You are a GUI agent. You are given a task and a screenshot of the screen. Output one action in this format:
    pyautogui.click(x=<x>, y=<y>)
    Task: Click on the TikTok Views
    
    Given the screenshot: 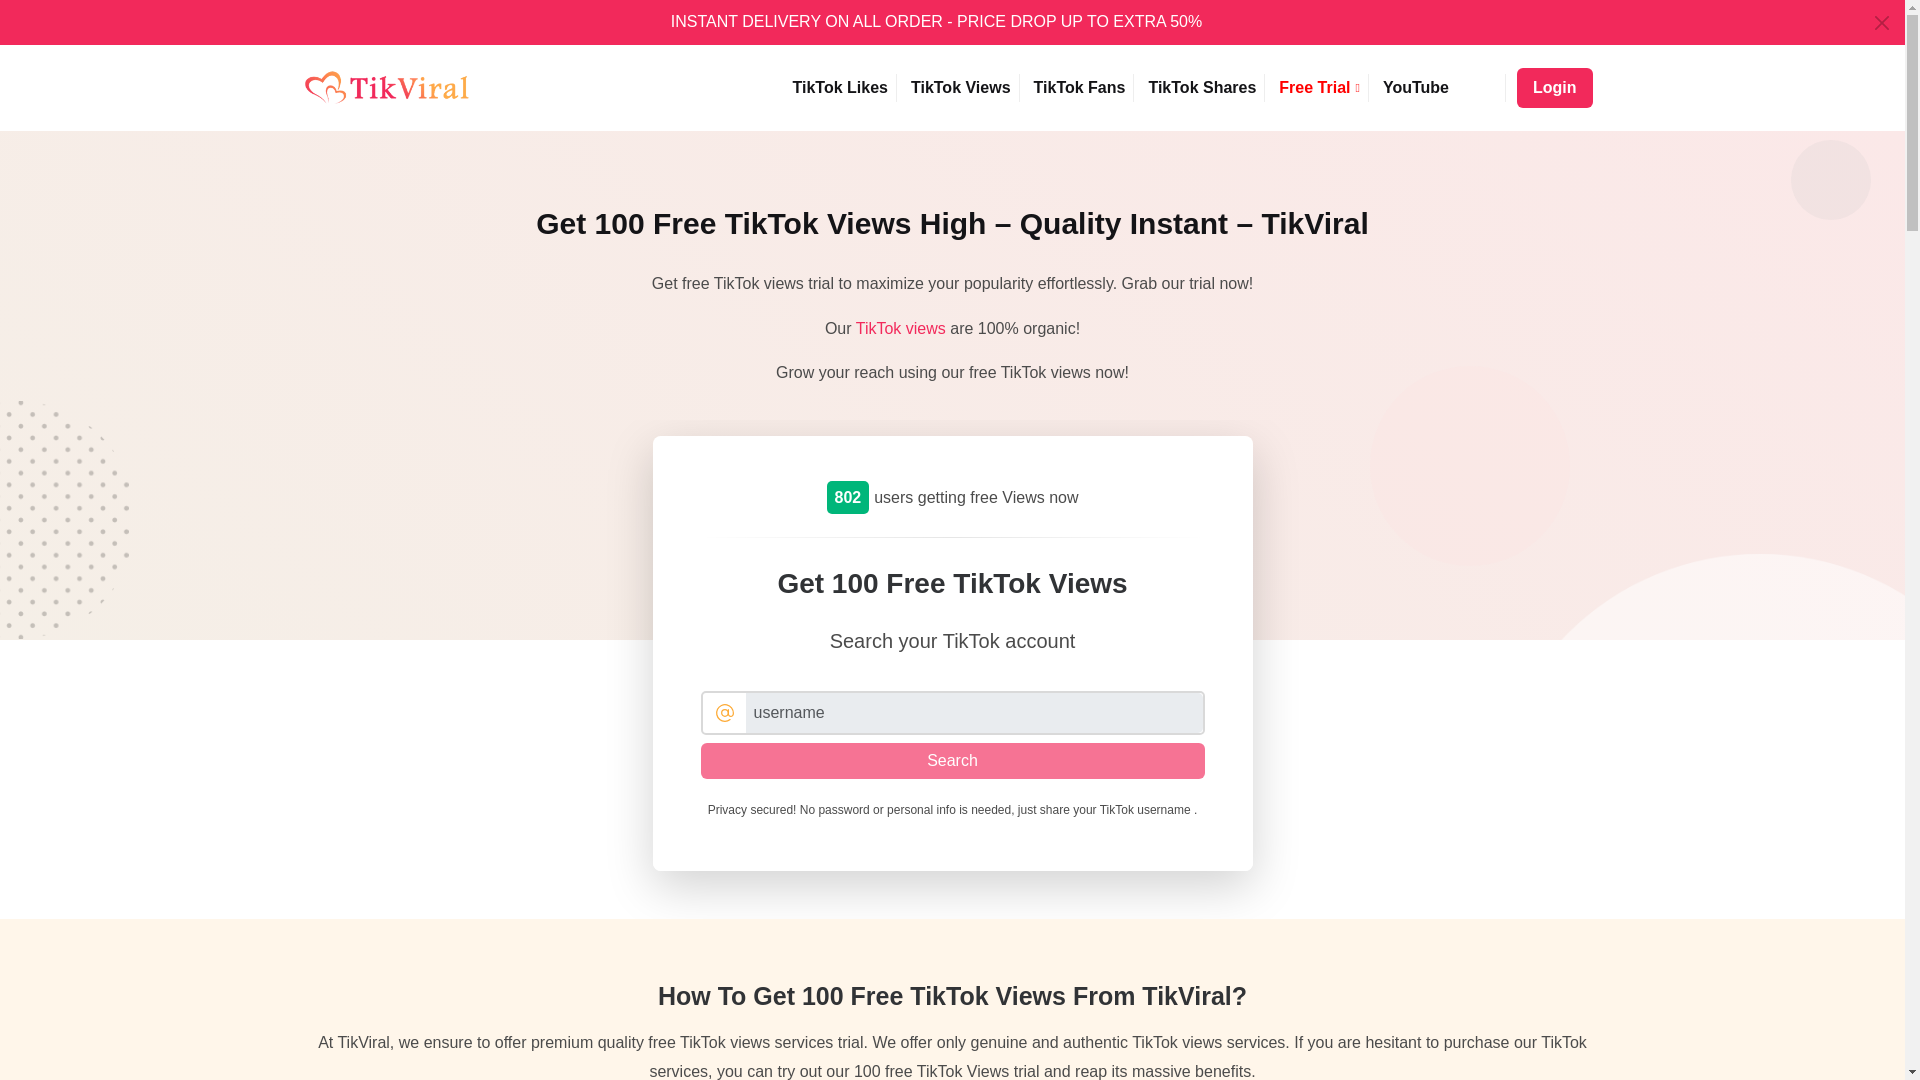 What is the action you would take?
    pyautogui.click(x=960, y=88)
    